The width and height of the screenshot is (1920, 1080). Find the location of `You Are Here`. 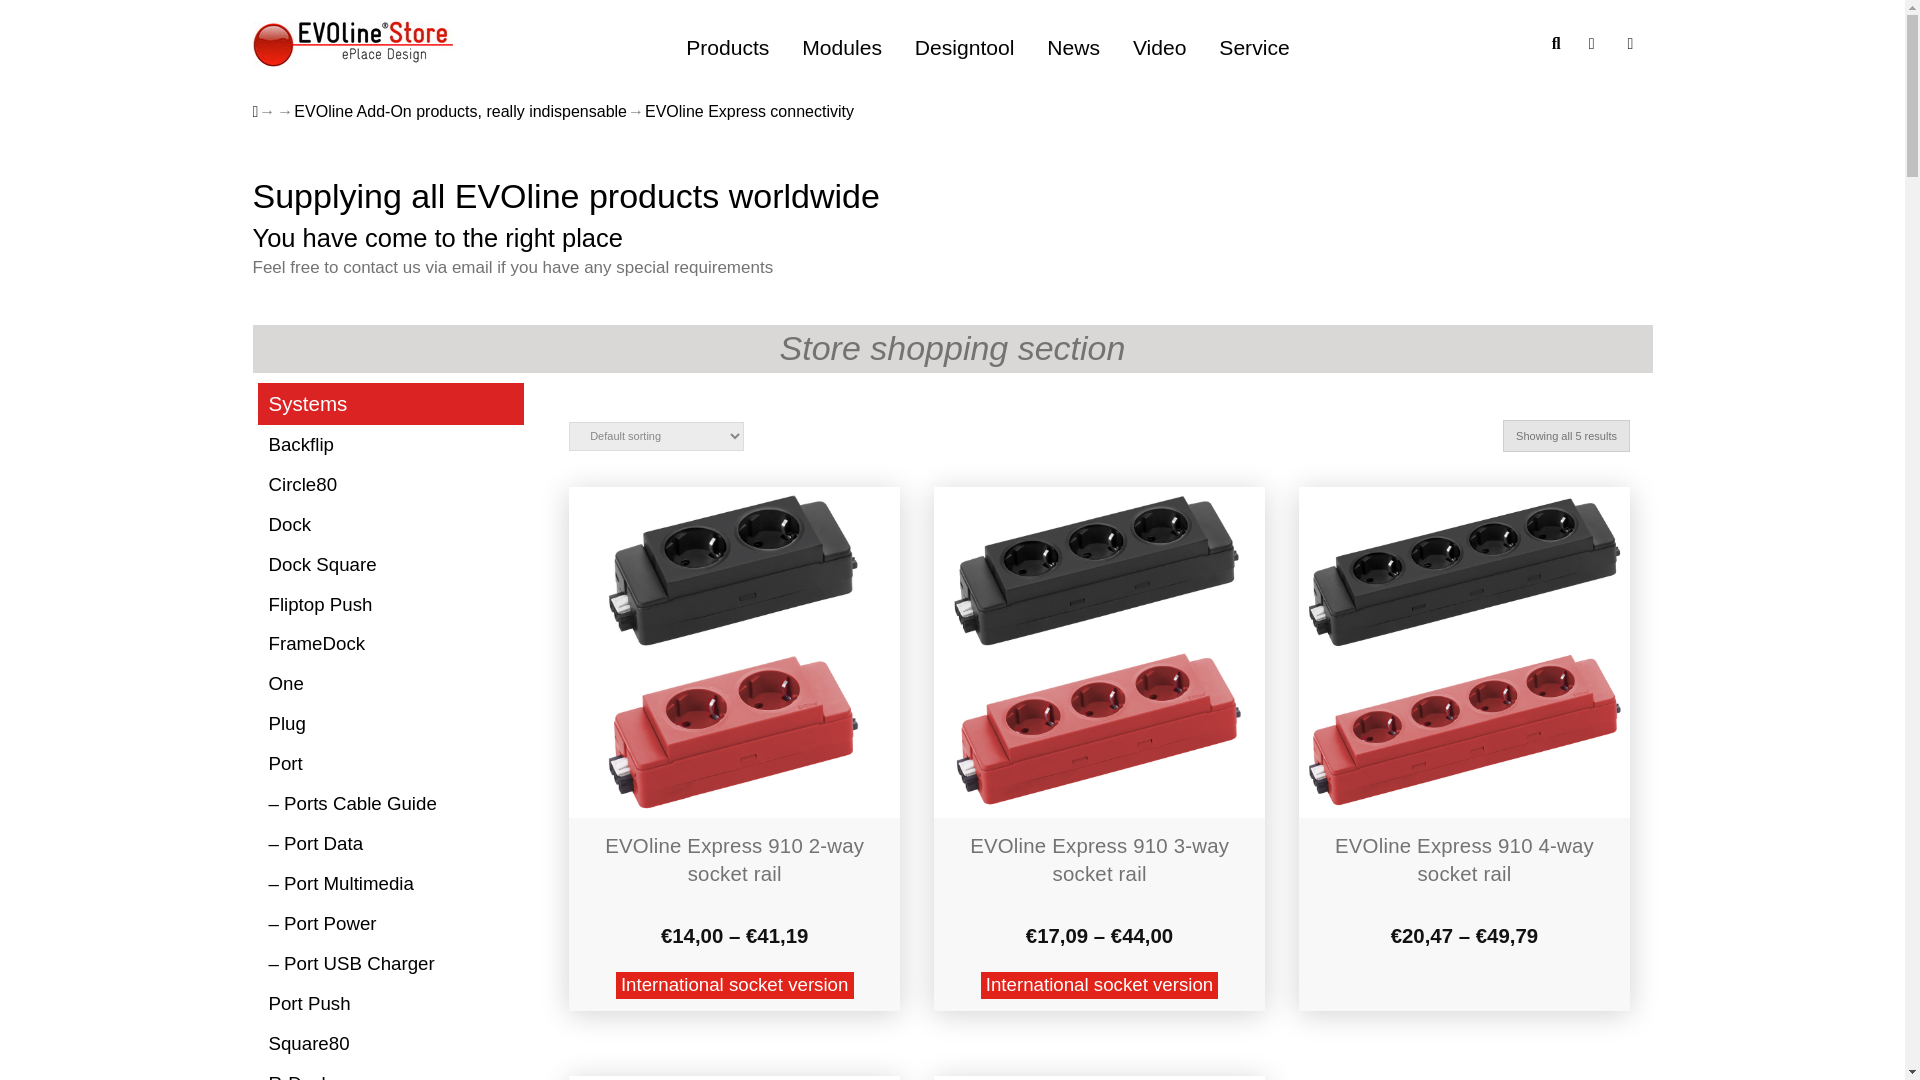

You Are Here is located at coordinates (750, 112).